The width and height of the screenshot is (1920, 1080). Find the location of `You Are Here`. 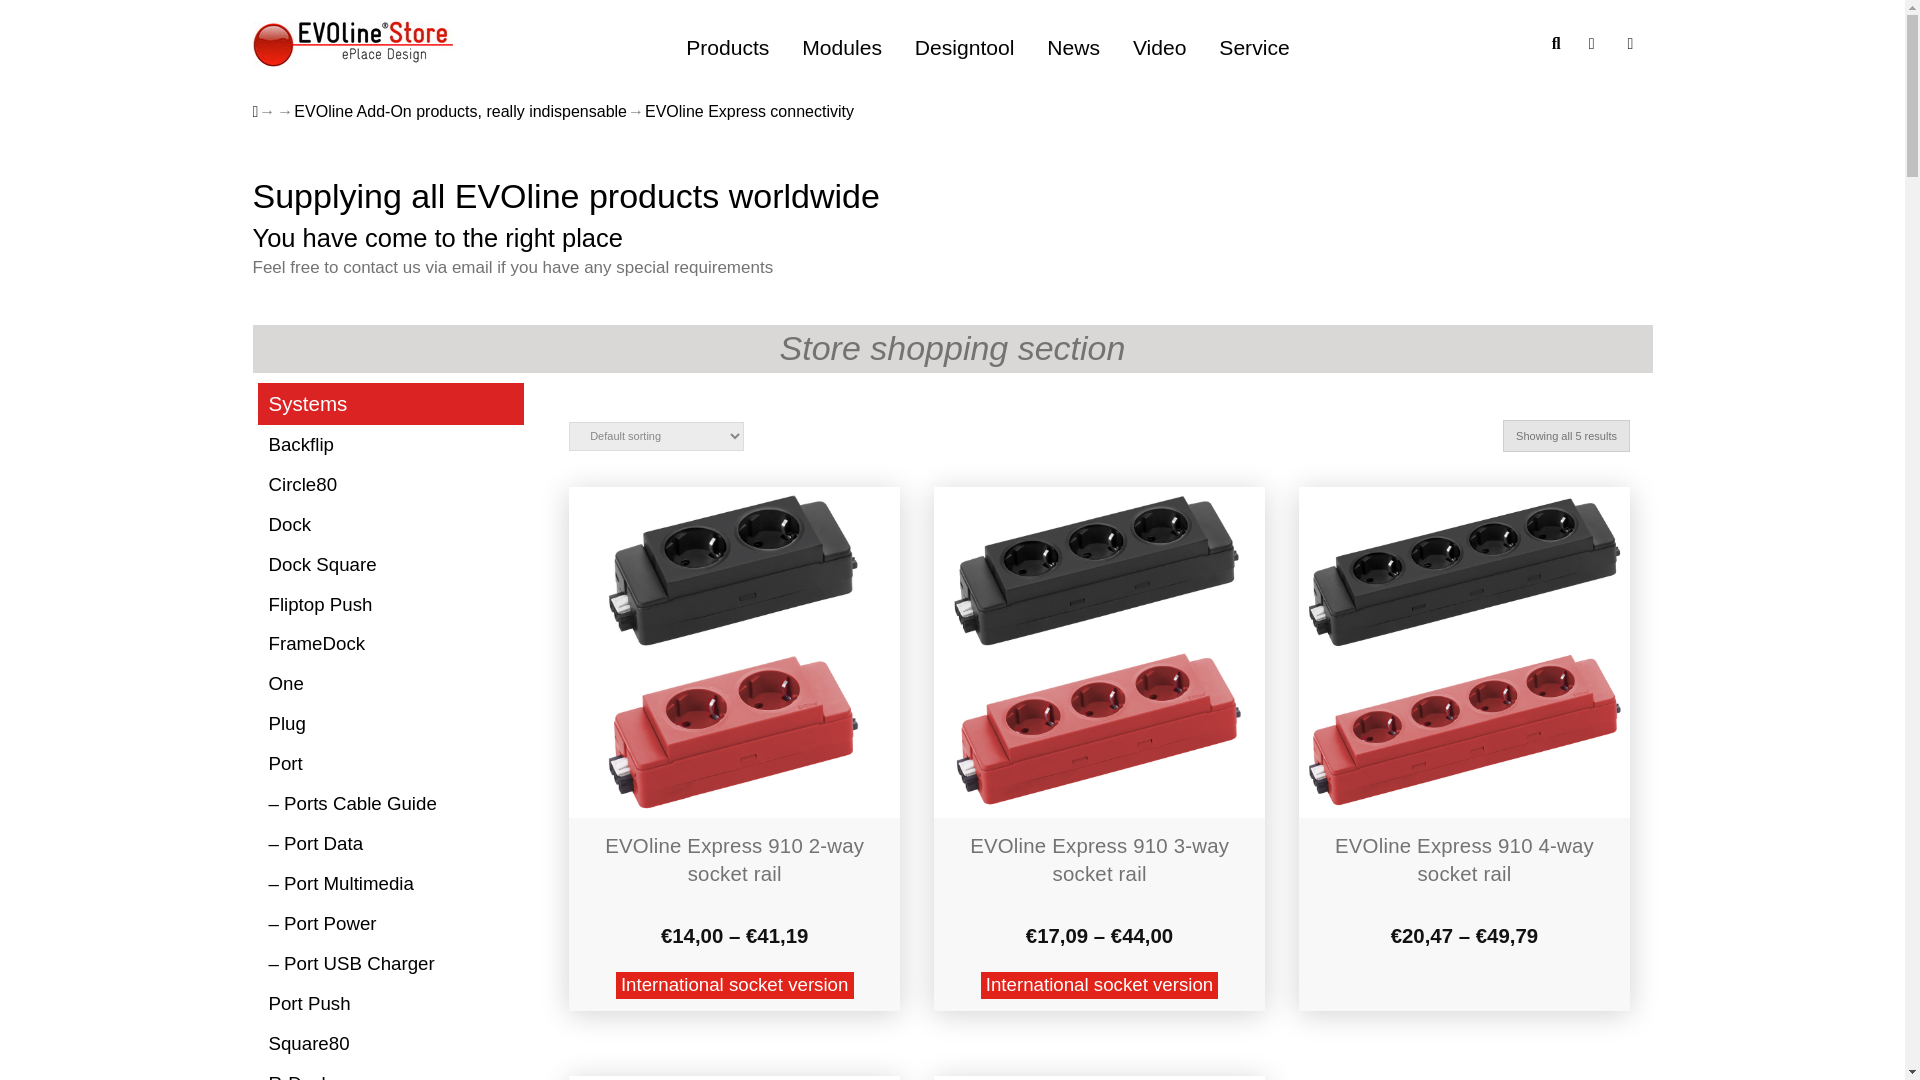

You Are Here is located at coordinates (750, 112).